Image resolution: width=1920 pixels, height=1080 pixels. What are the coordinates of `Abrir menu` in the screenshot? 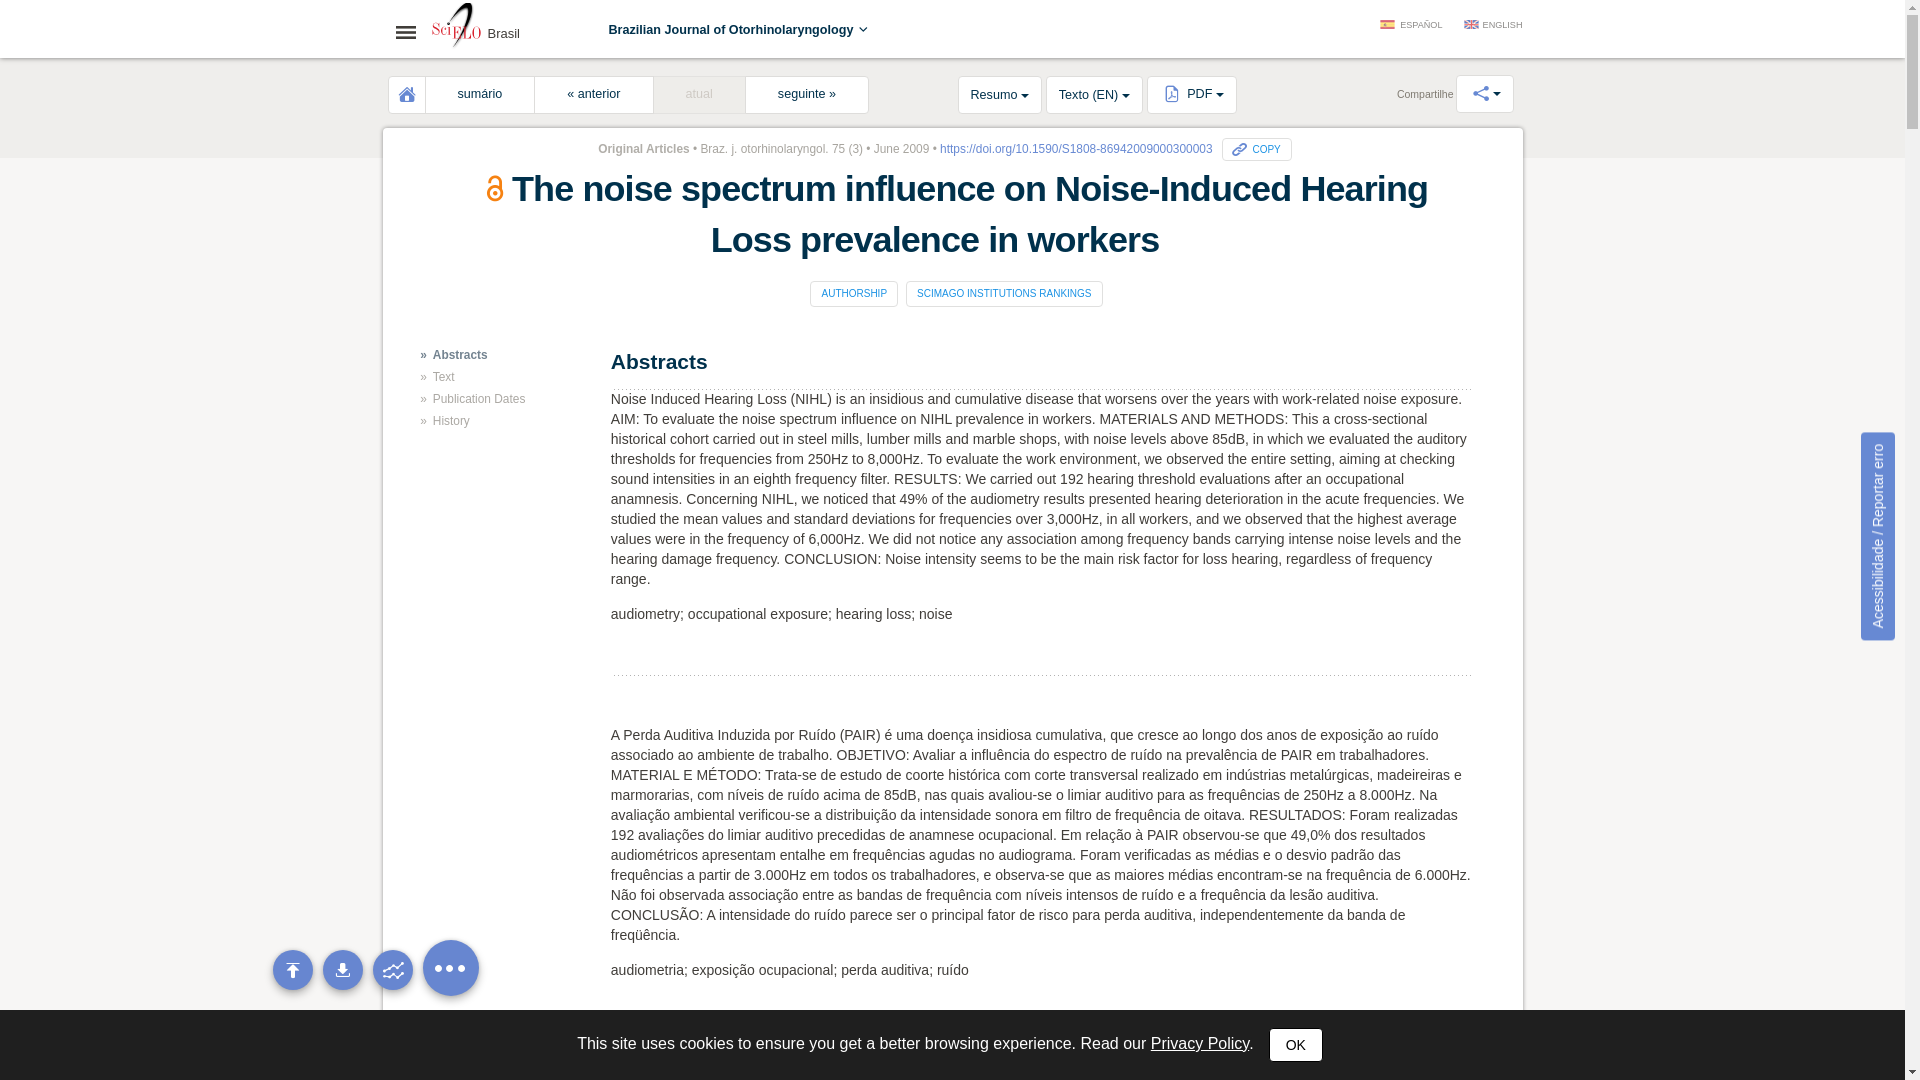 It's located at (412, 32).